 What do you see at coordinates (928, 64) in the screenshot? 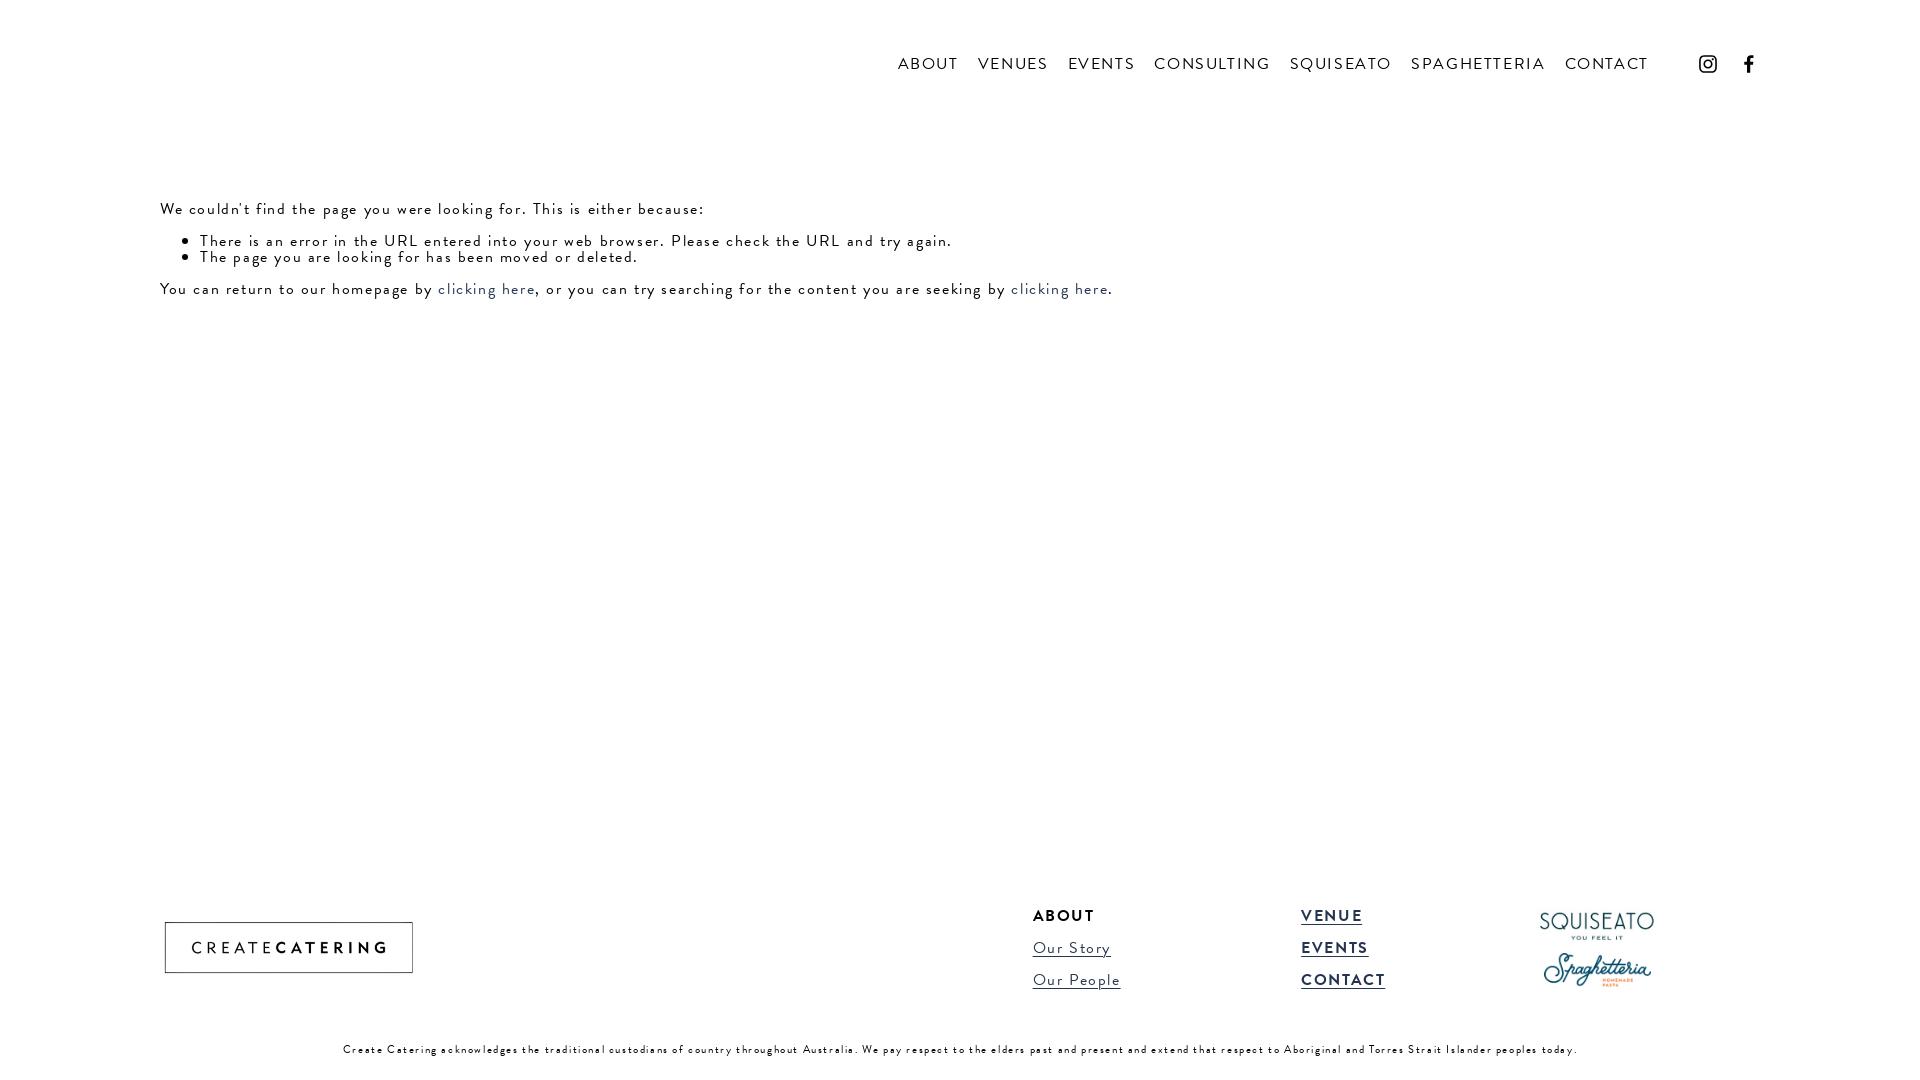
I see `ABOUT` at bounding box center [928, 64].